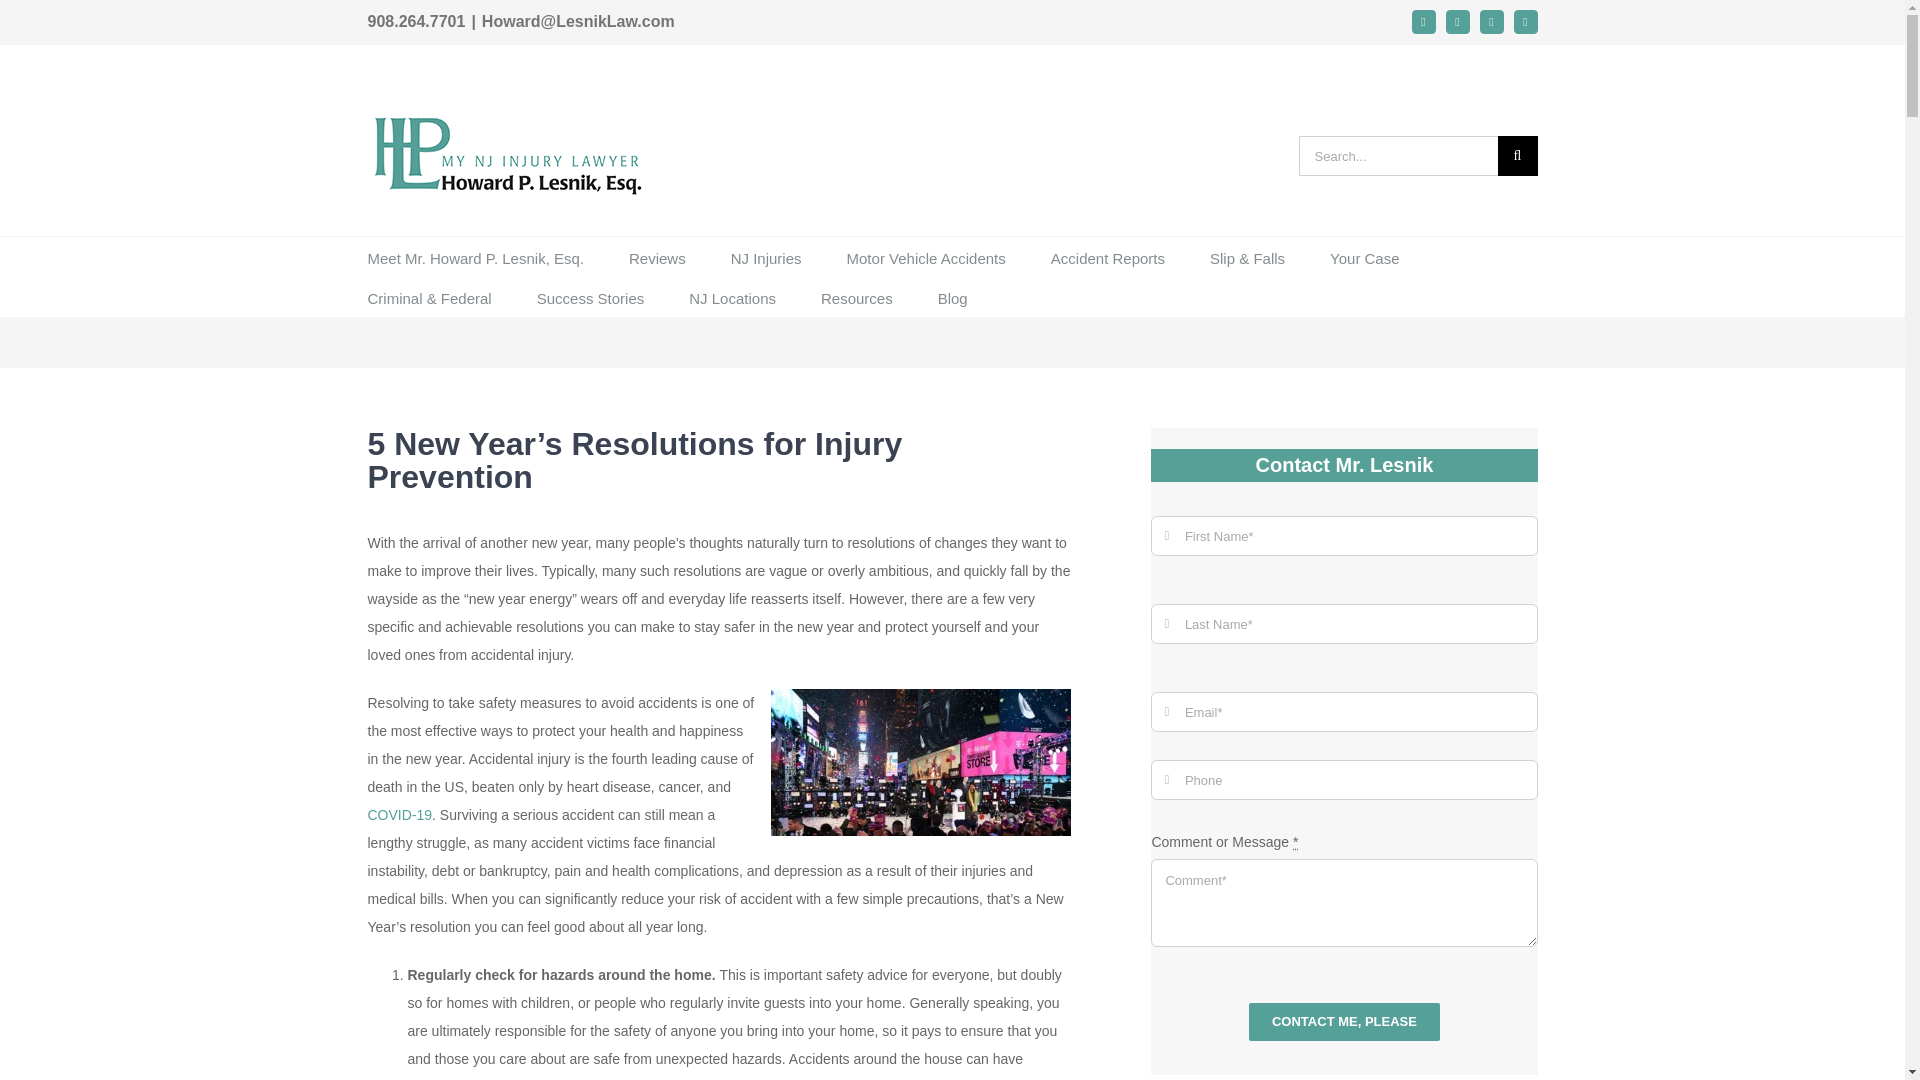  I want to click on Resolutions for Injury Prevention, so click(921, 762).